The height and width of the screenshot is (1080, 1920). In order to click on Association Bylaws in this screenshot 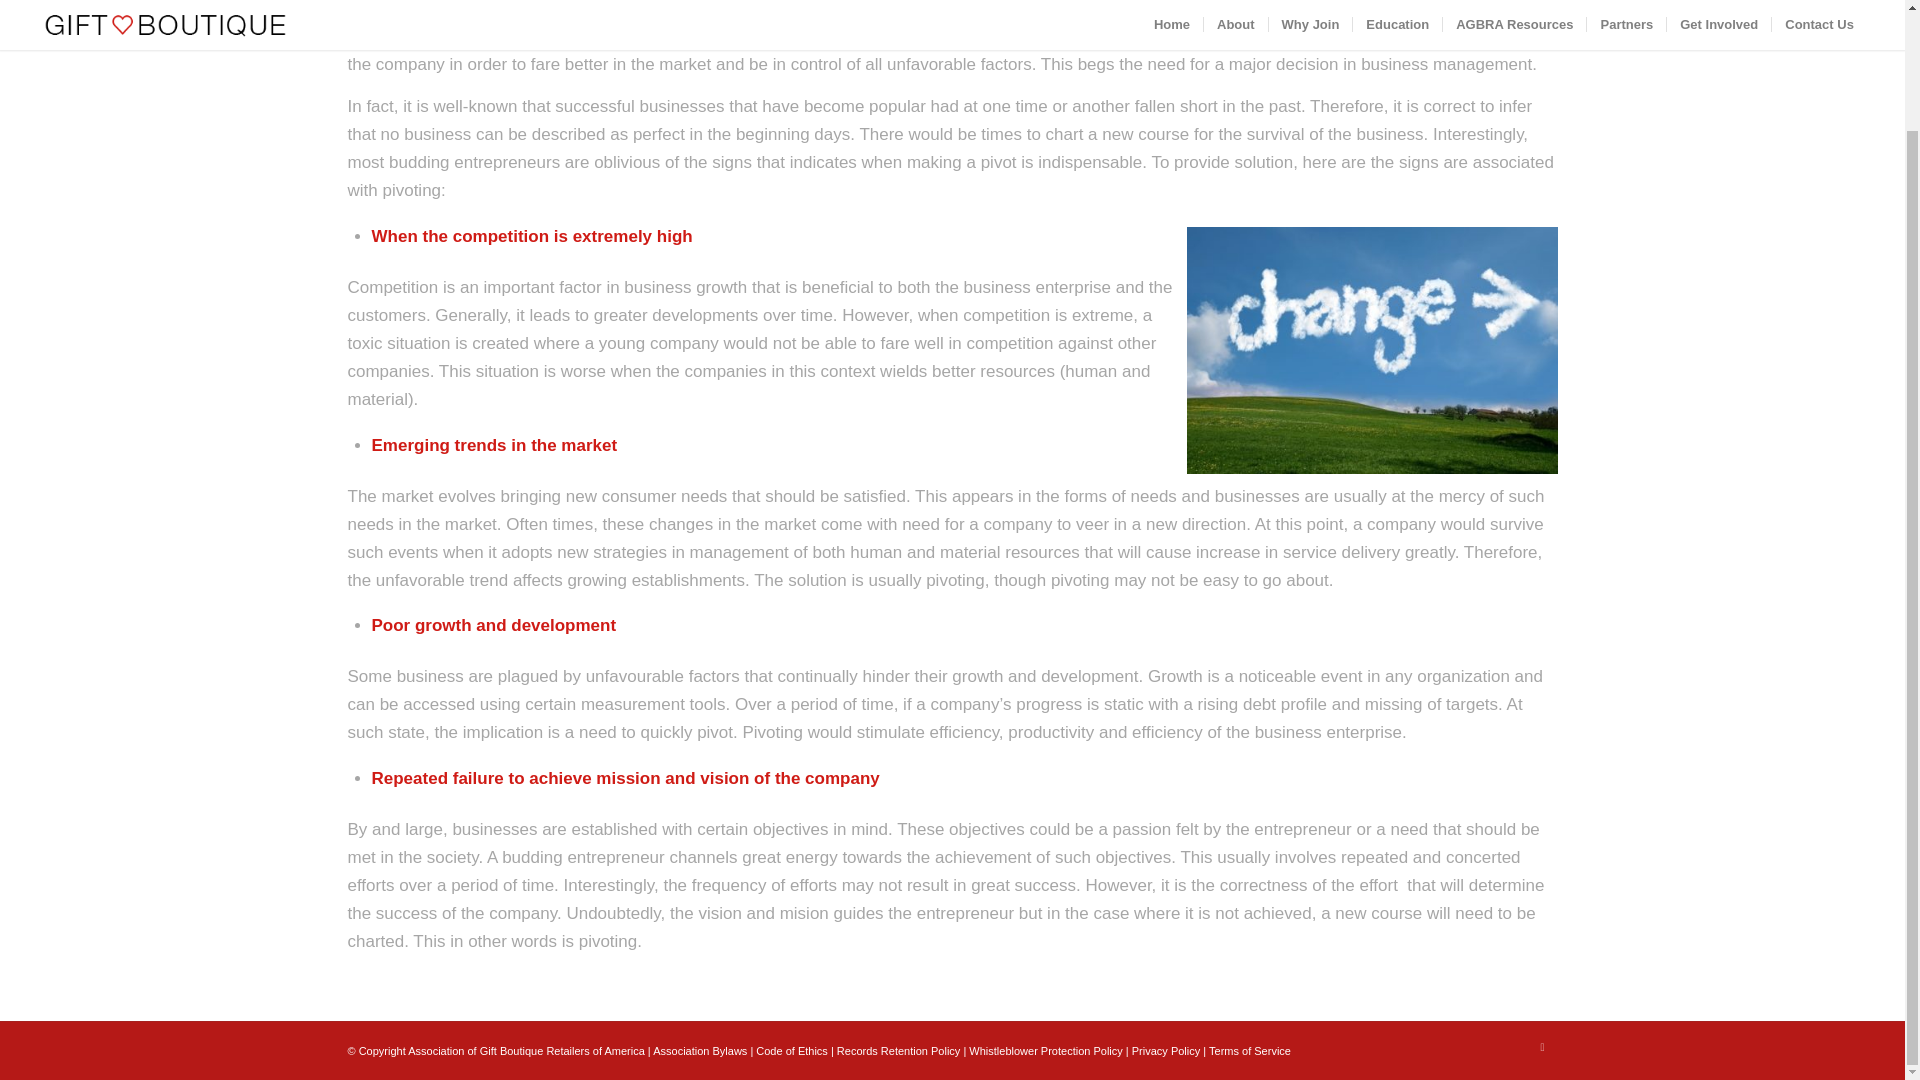, I will do `click(699, 1051)`.